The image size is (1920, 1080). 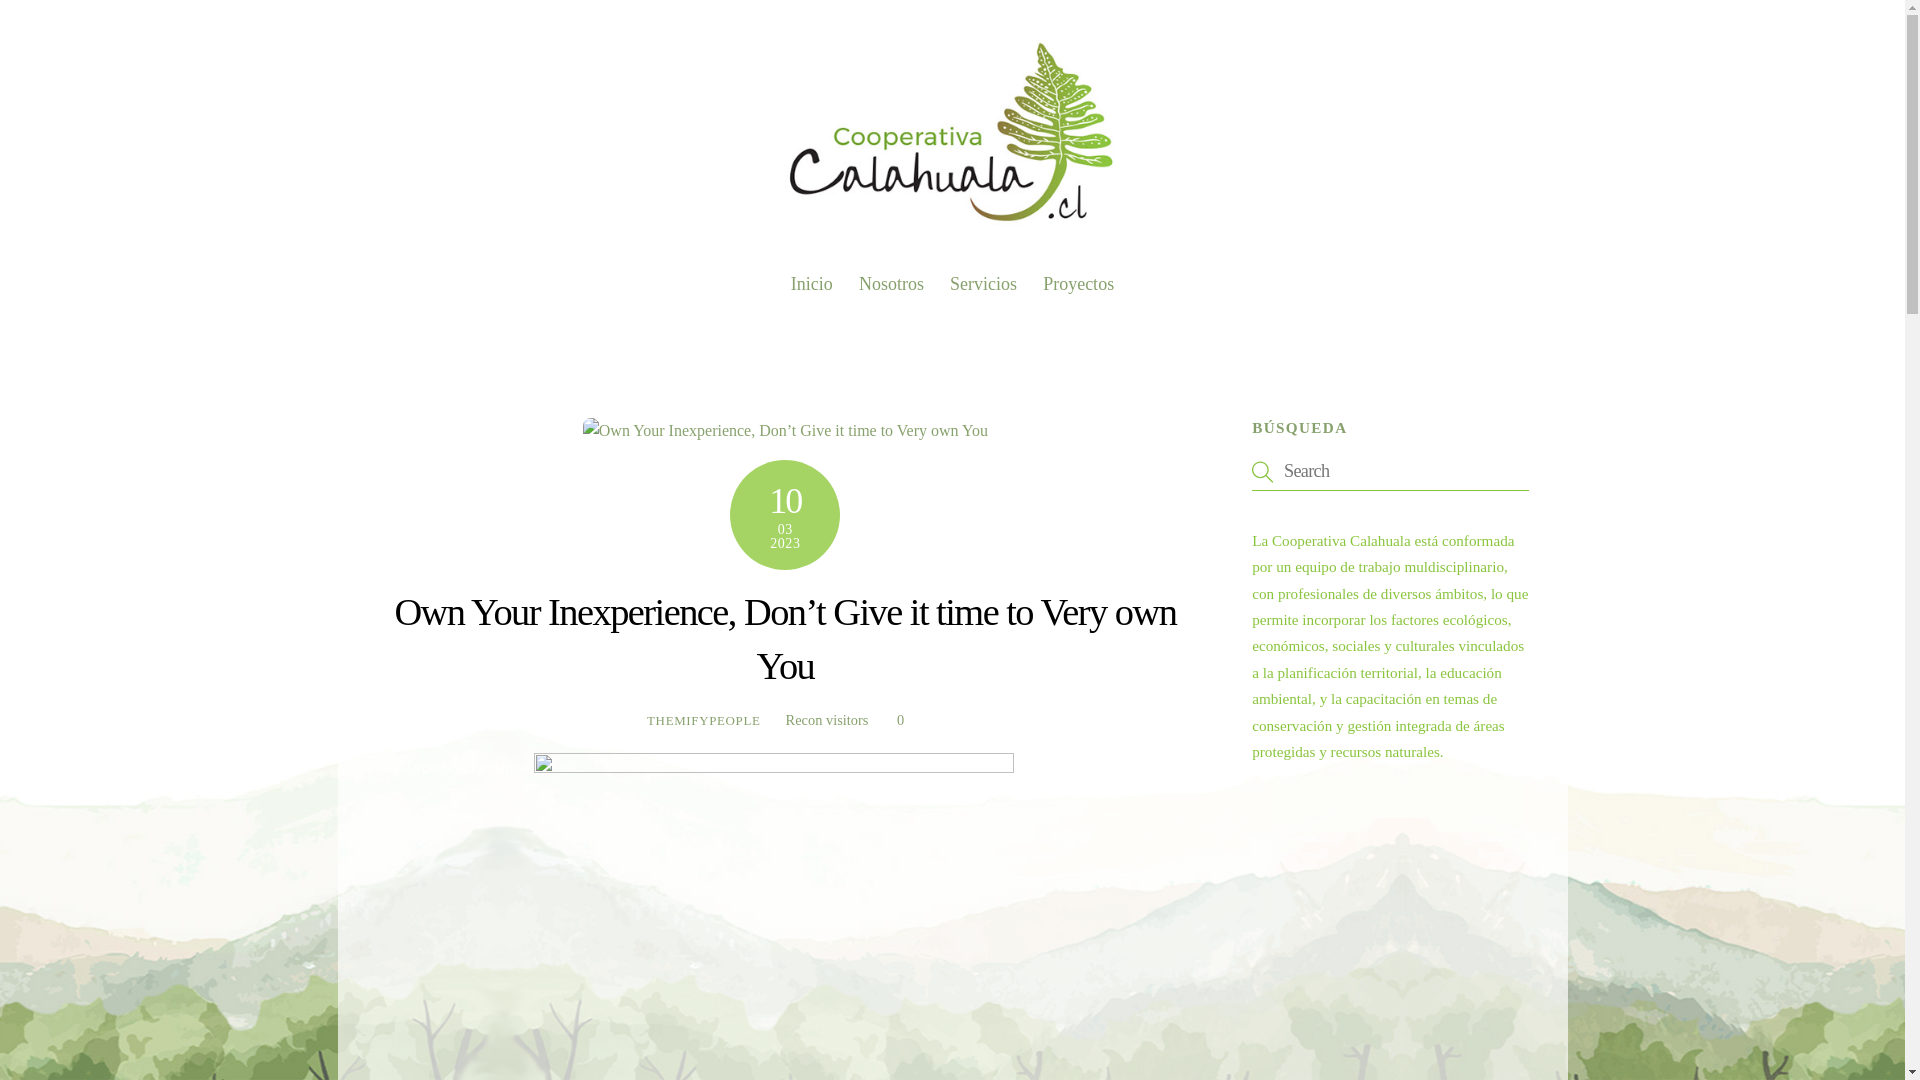 What do you see at coordinates (704, 720) in the screenshot?
I see `THEMIFYPEOPLE` at bounding box center [704, 720].